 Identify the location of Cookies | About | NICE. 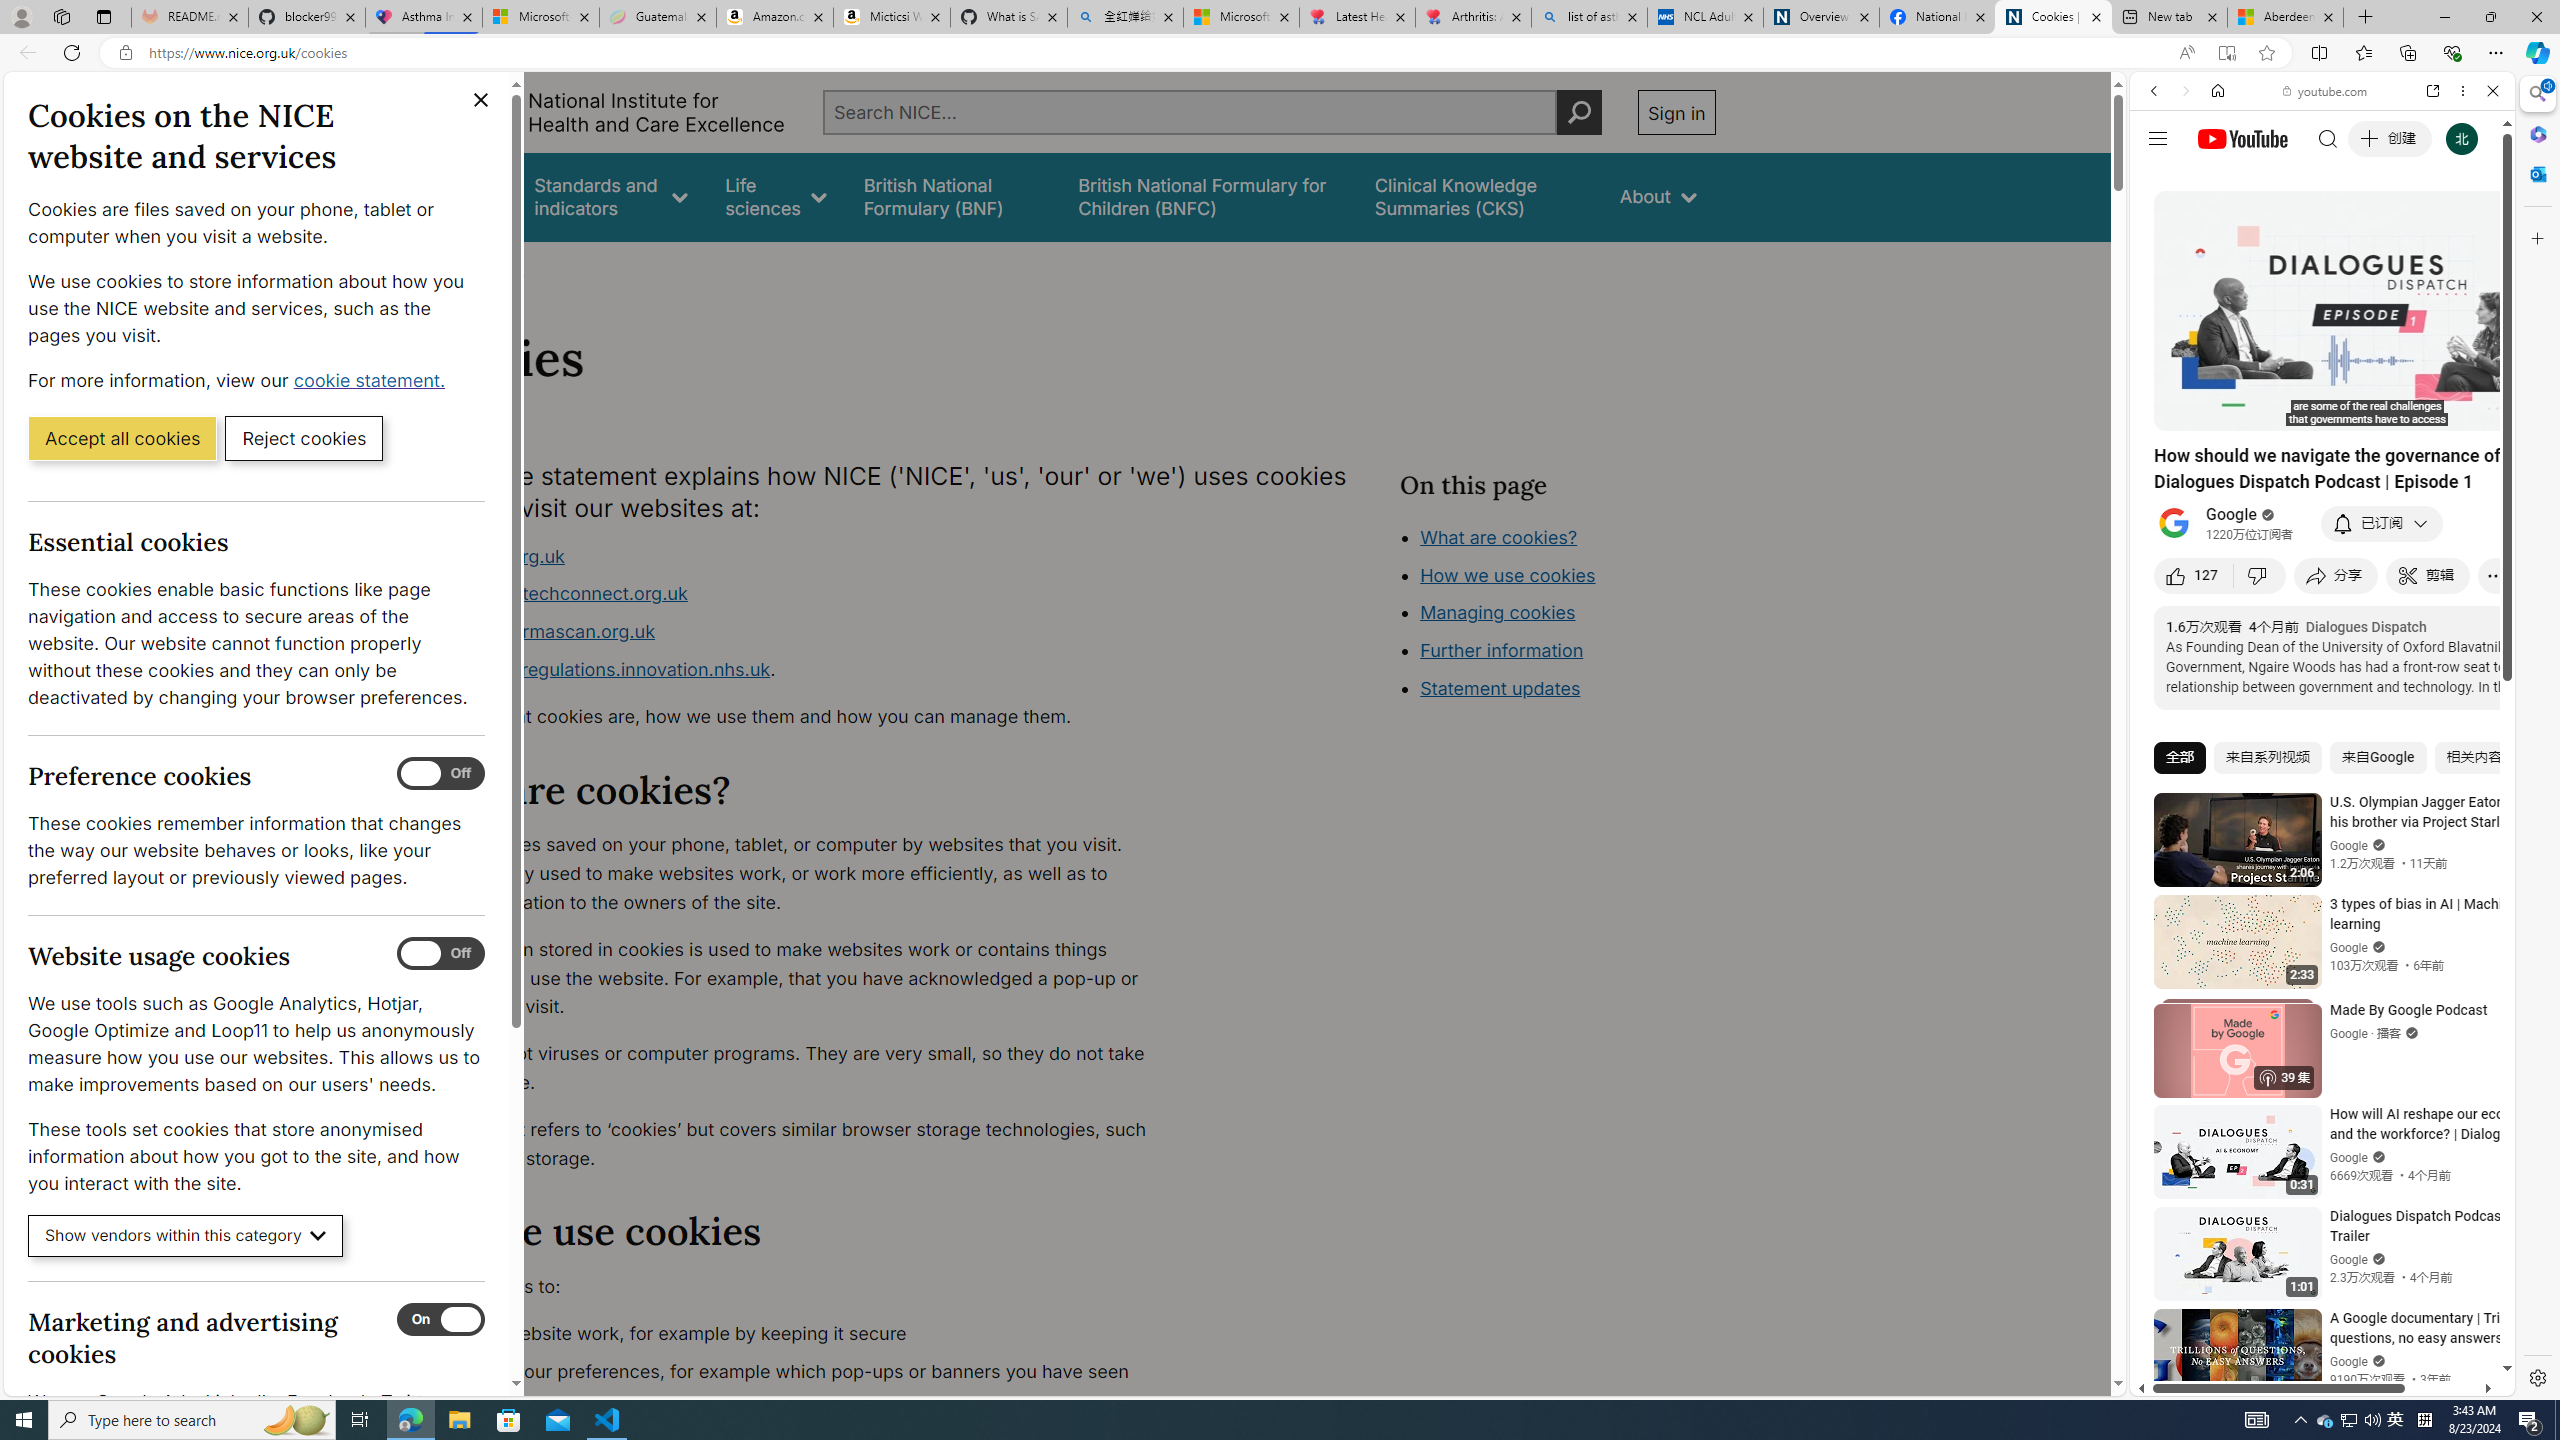
(2052, 17).